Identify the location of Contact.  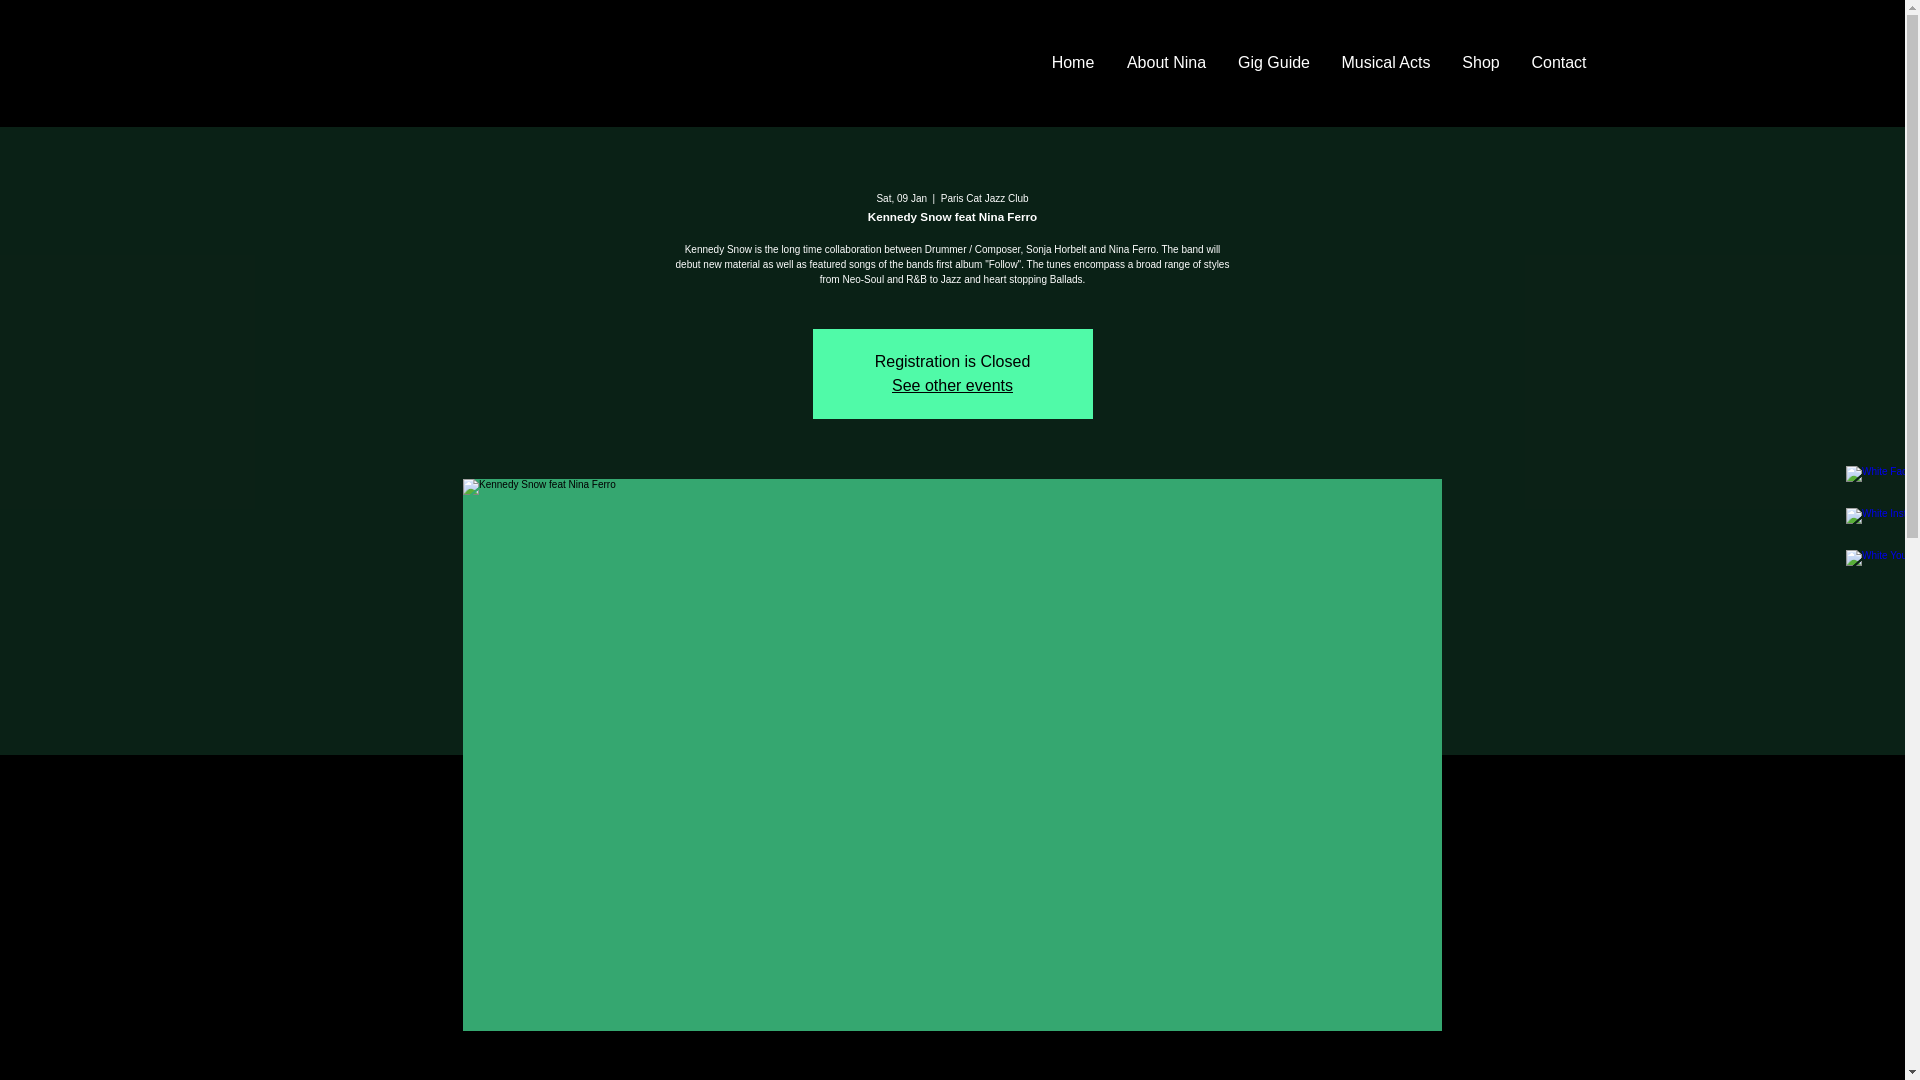
(1560, 62).